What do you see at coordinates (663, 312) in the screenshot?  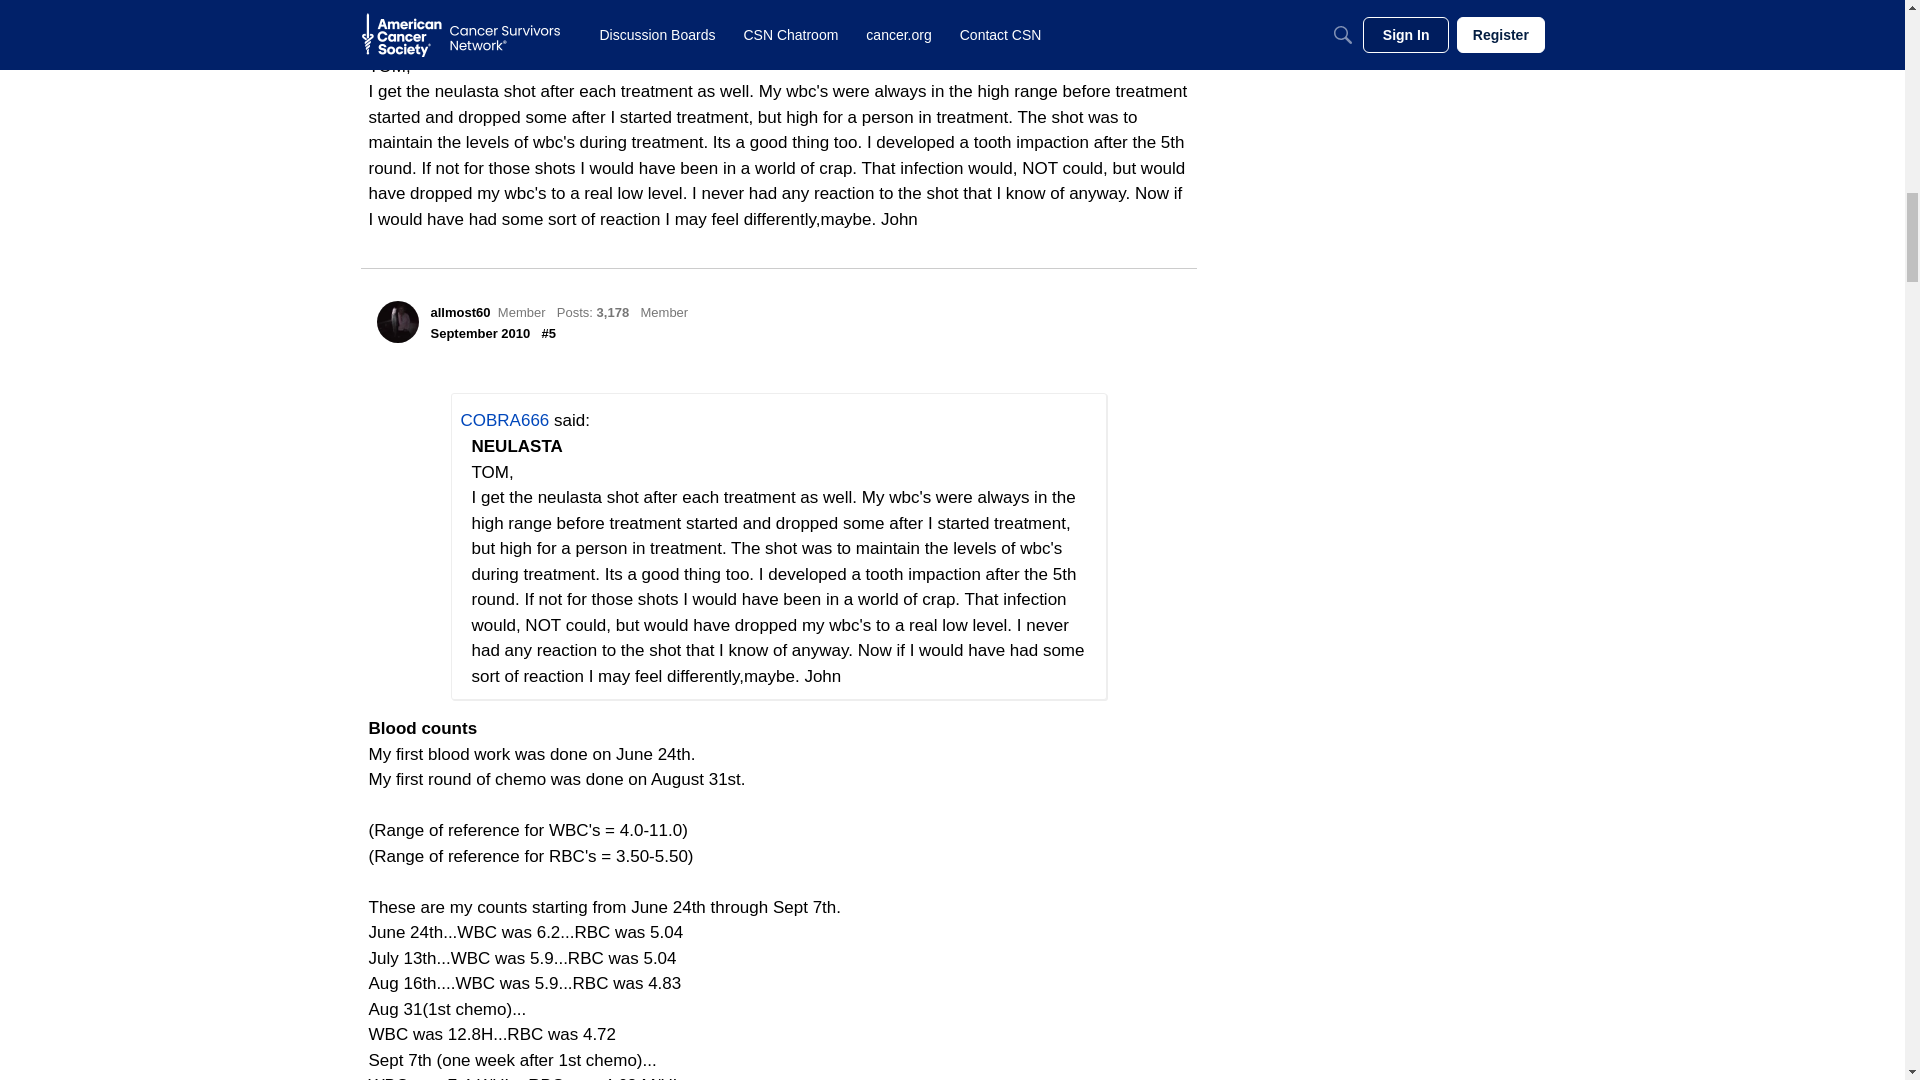 I see `Level 2` at bounding box center [663, 312].